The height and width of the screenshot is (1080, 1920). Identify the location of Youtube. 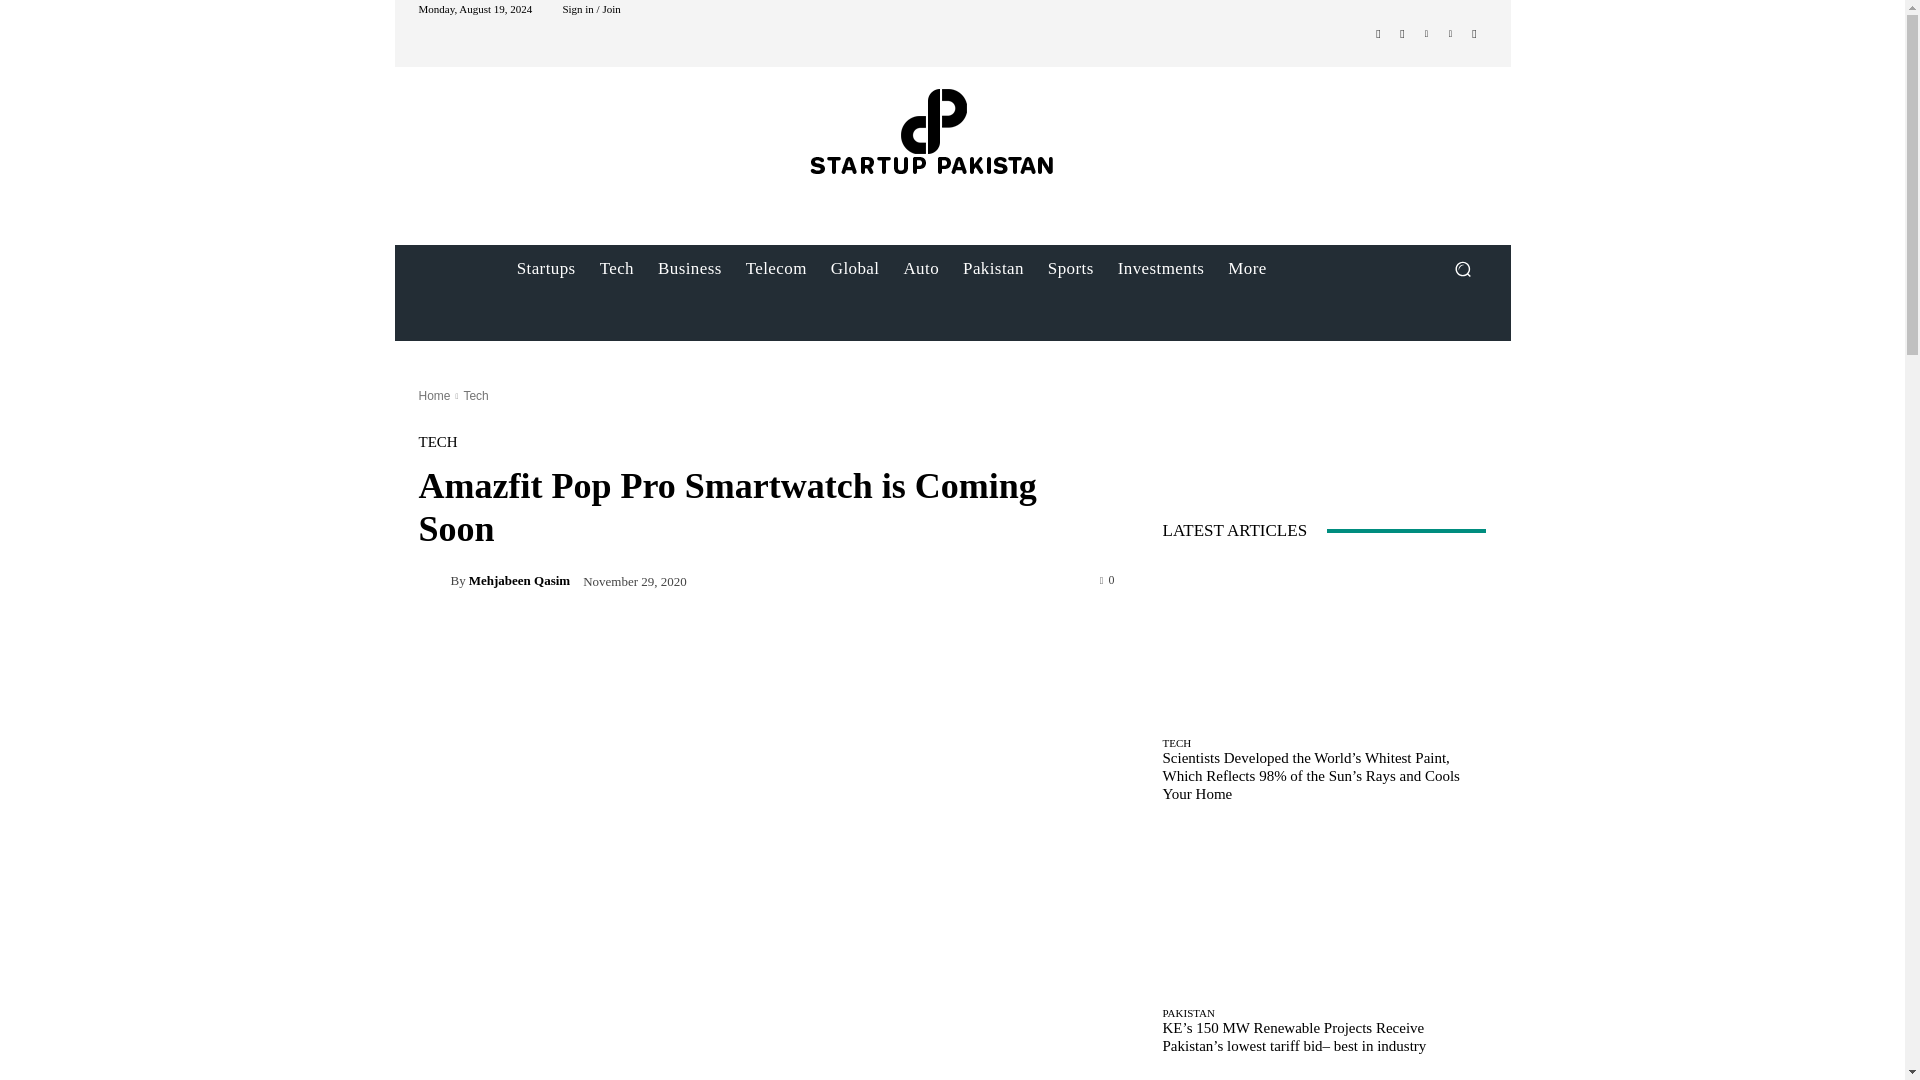
(1474, 34).